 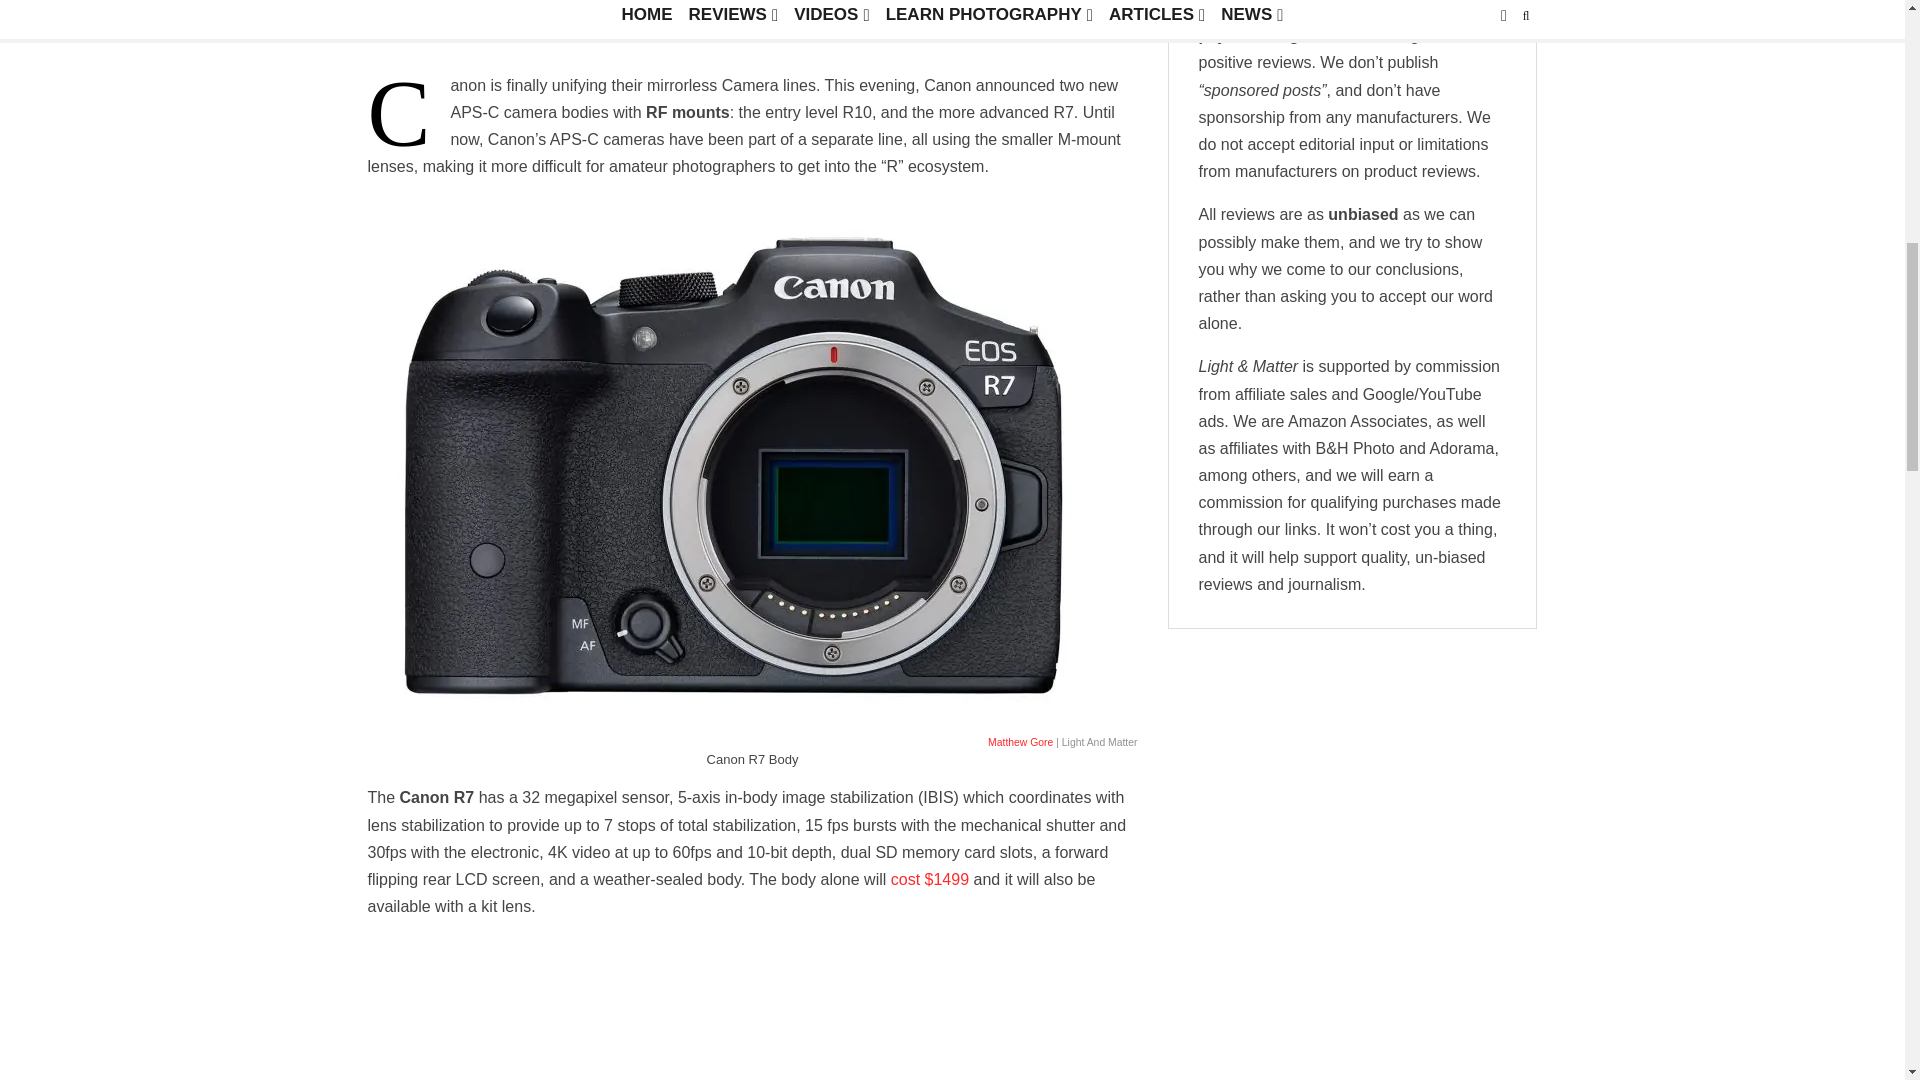 I want to click on Posts by Matthew Gore, so click(x=417, y=32).